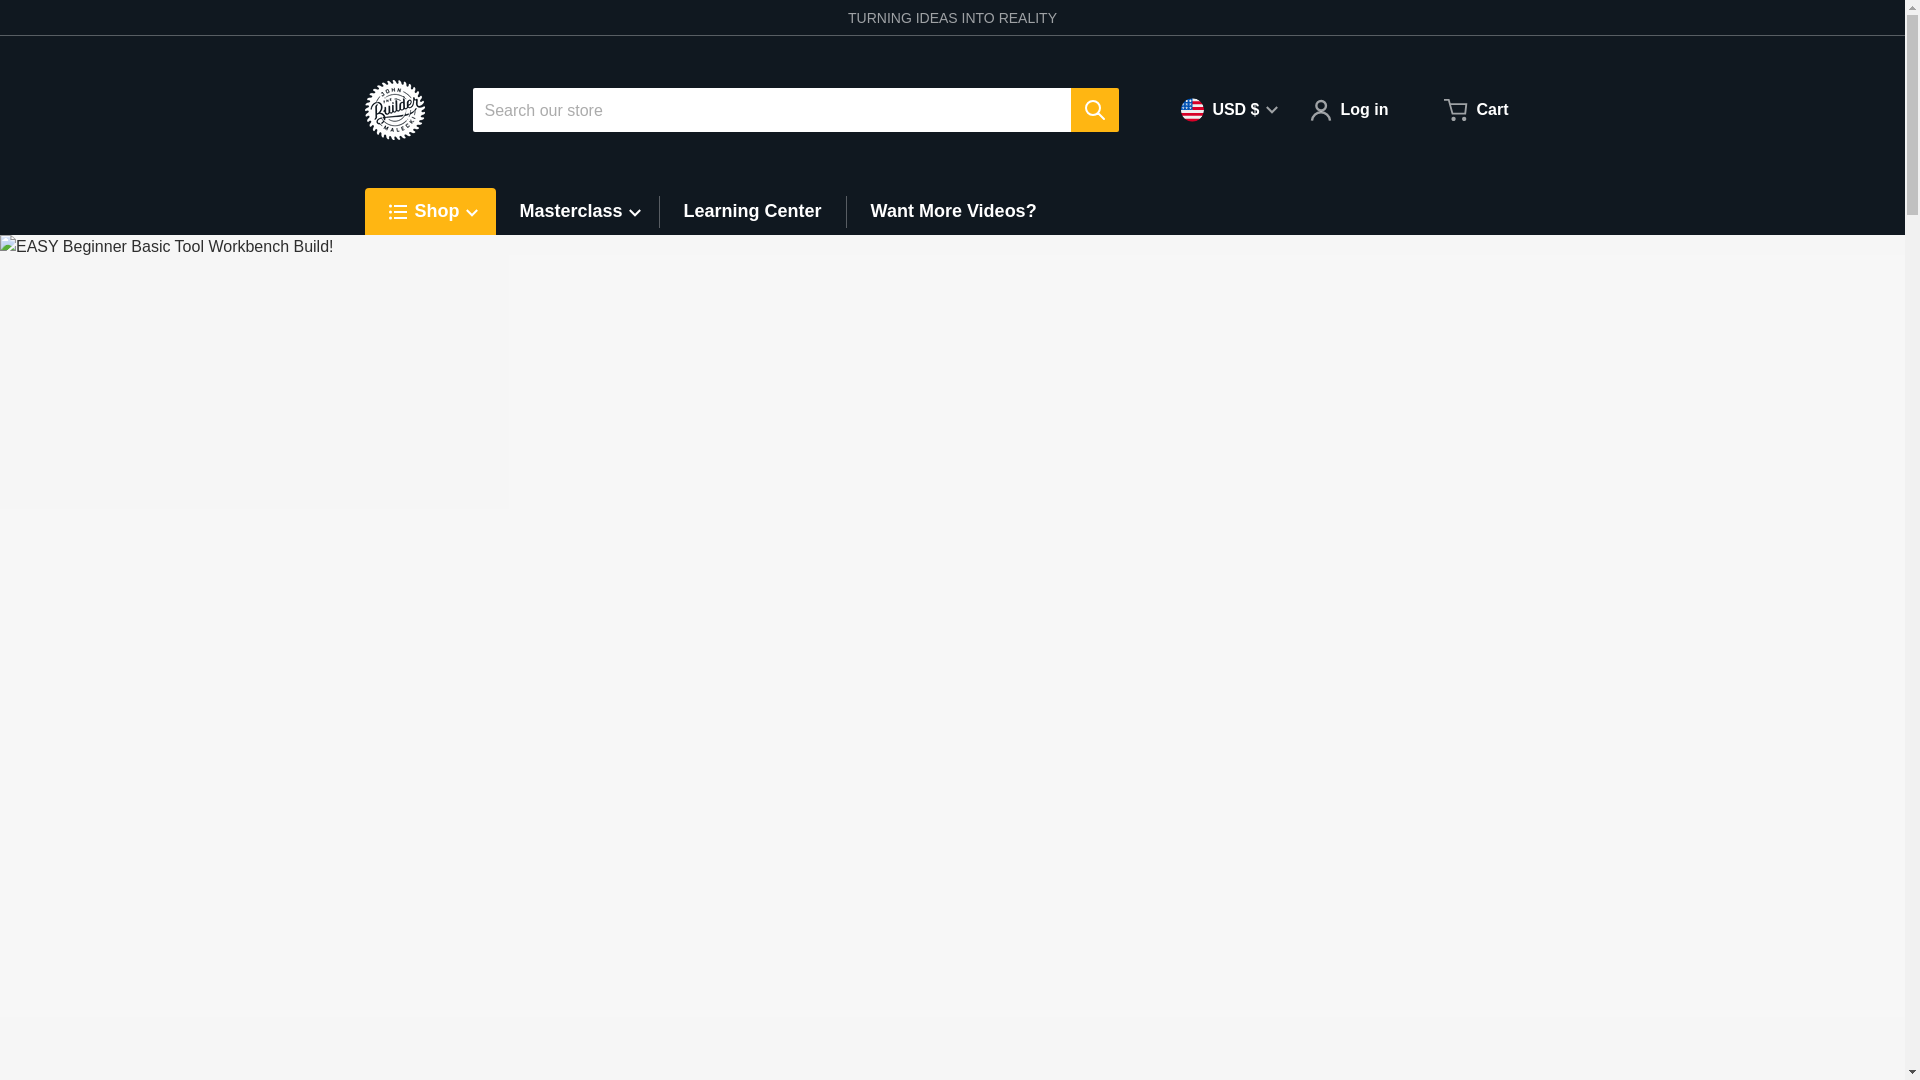  Describe the element at coordinates (1348, 109) in the screenshot. I see `Log in` at that location.